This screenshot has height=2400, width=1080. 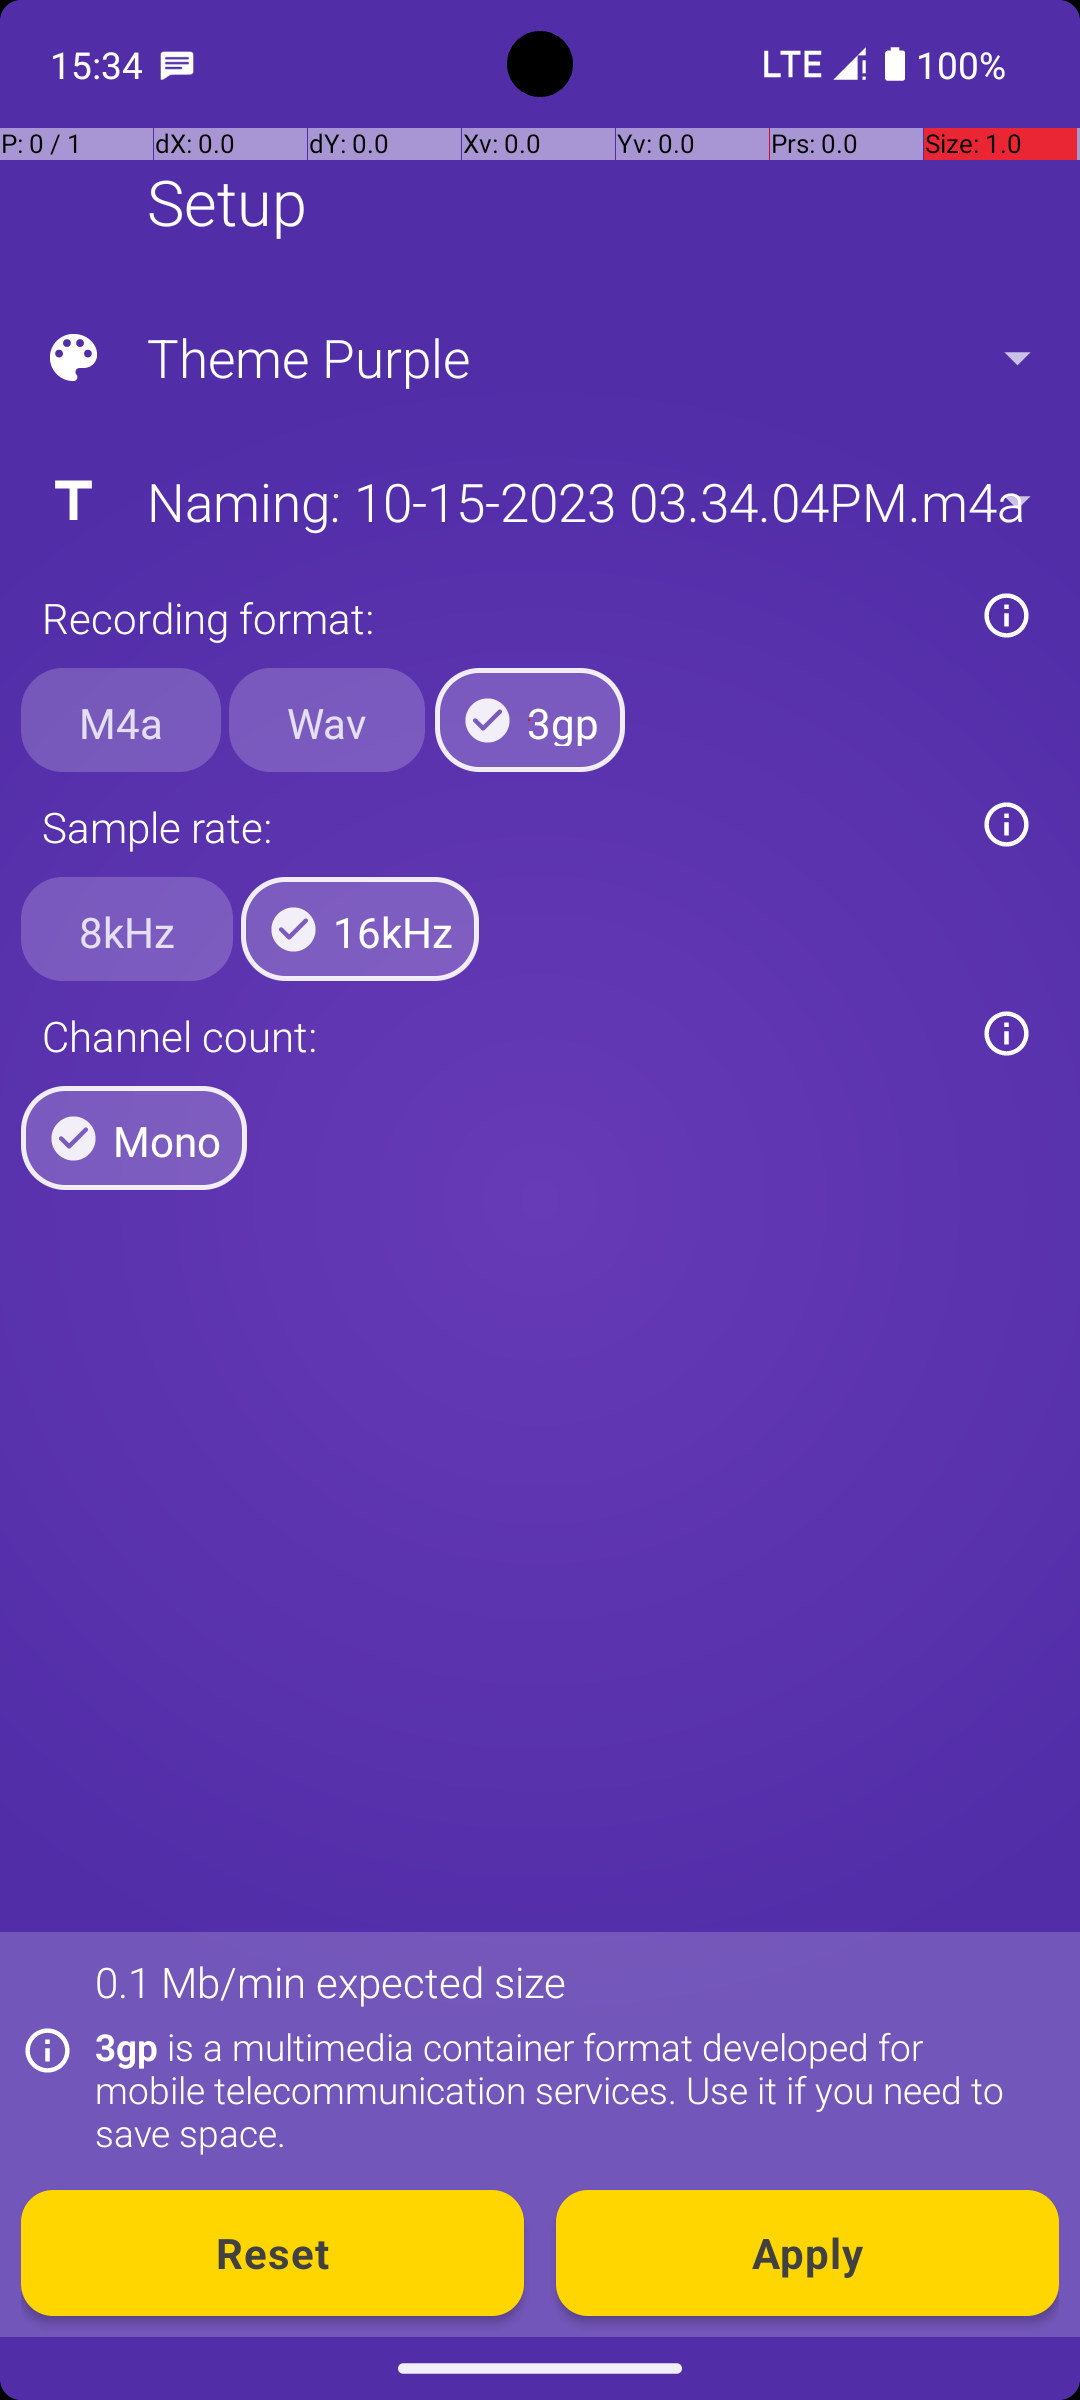 I want to click on Naming: 10-15-2023 03.34.04PM.m4a, so click(x=538, y=501).